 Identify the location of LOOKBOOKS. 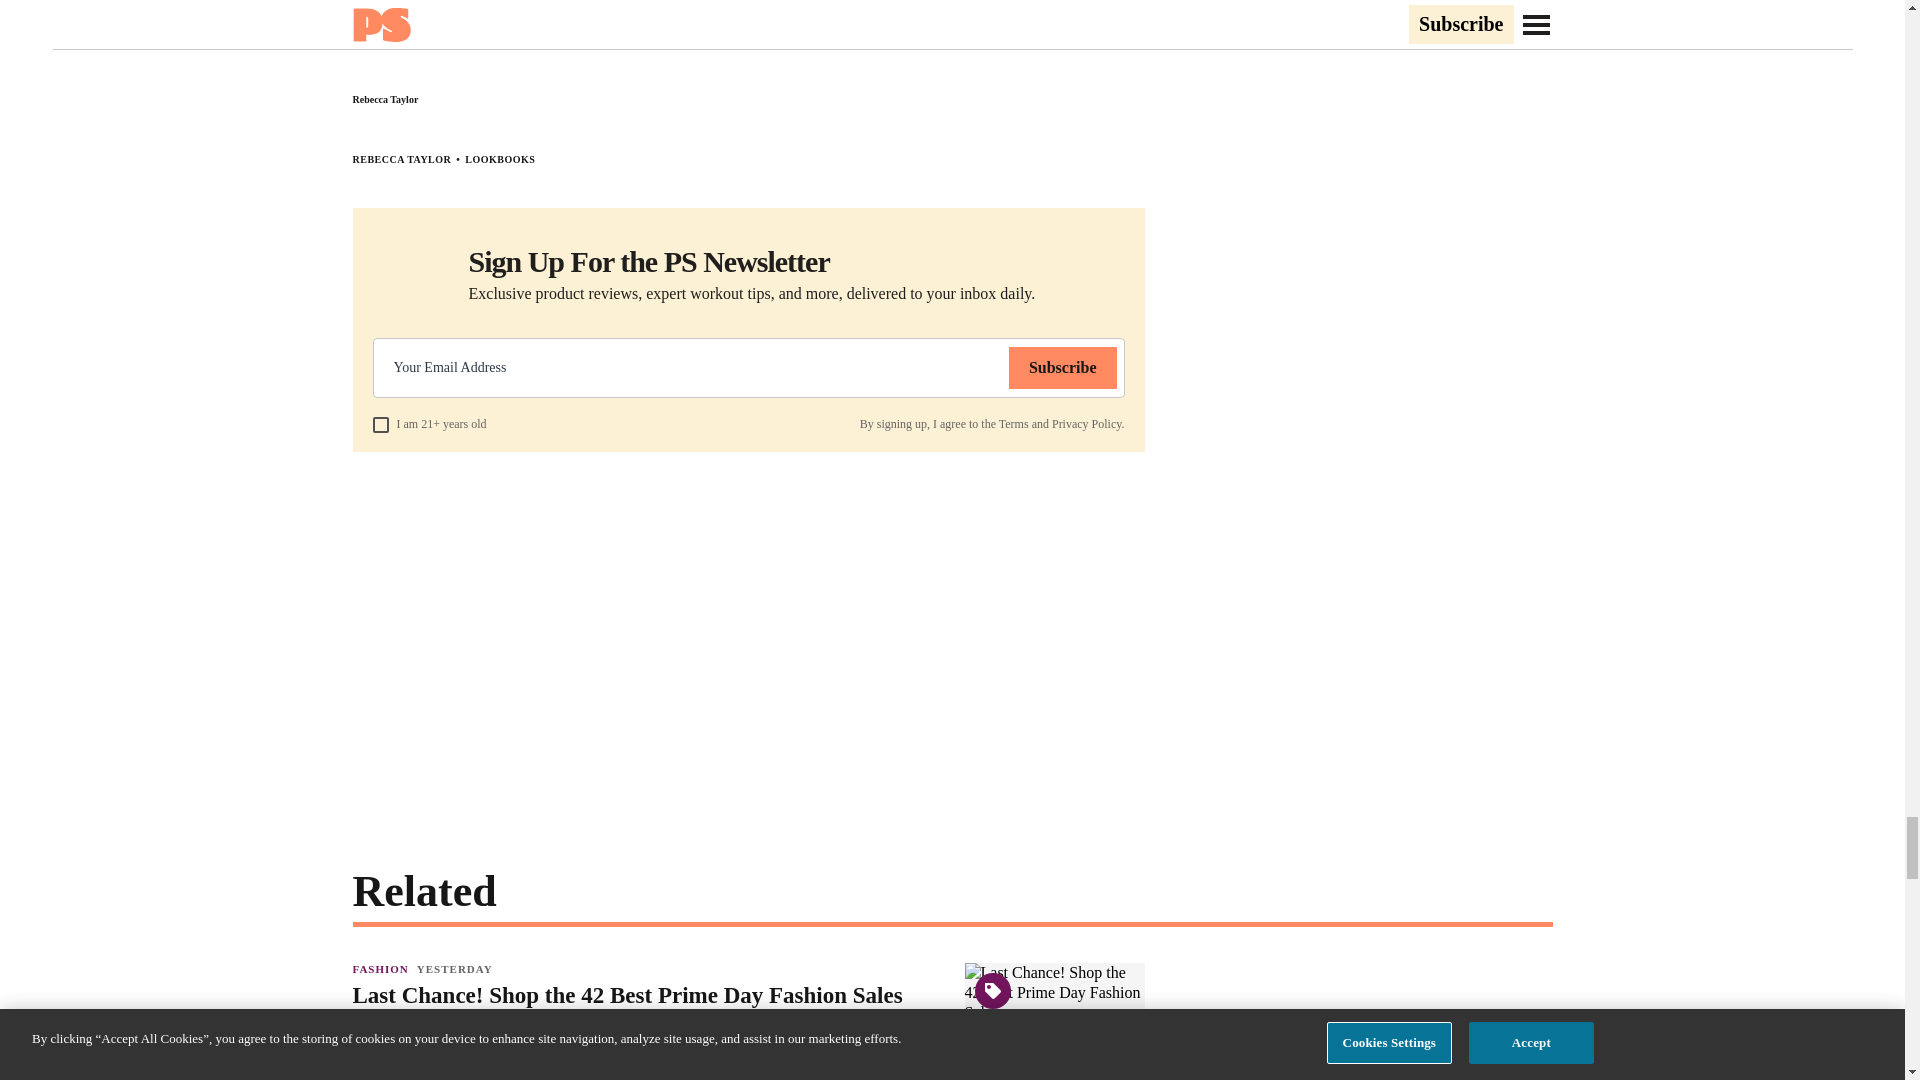
(500, 160).